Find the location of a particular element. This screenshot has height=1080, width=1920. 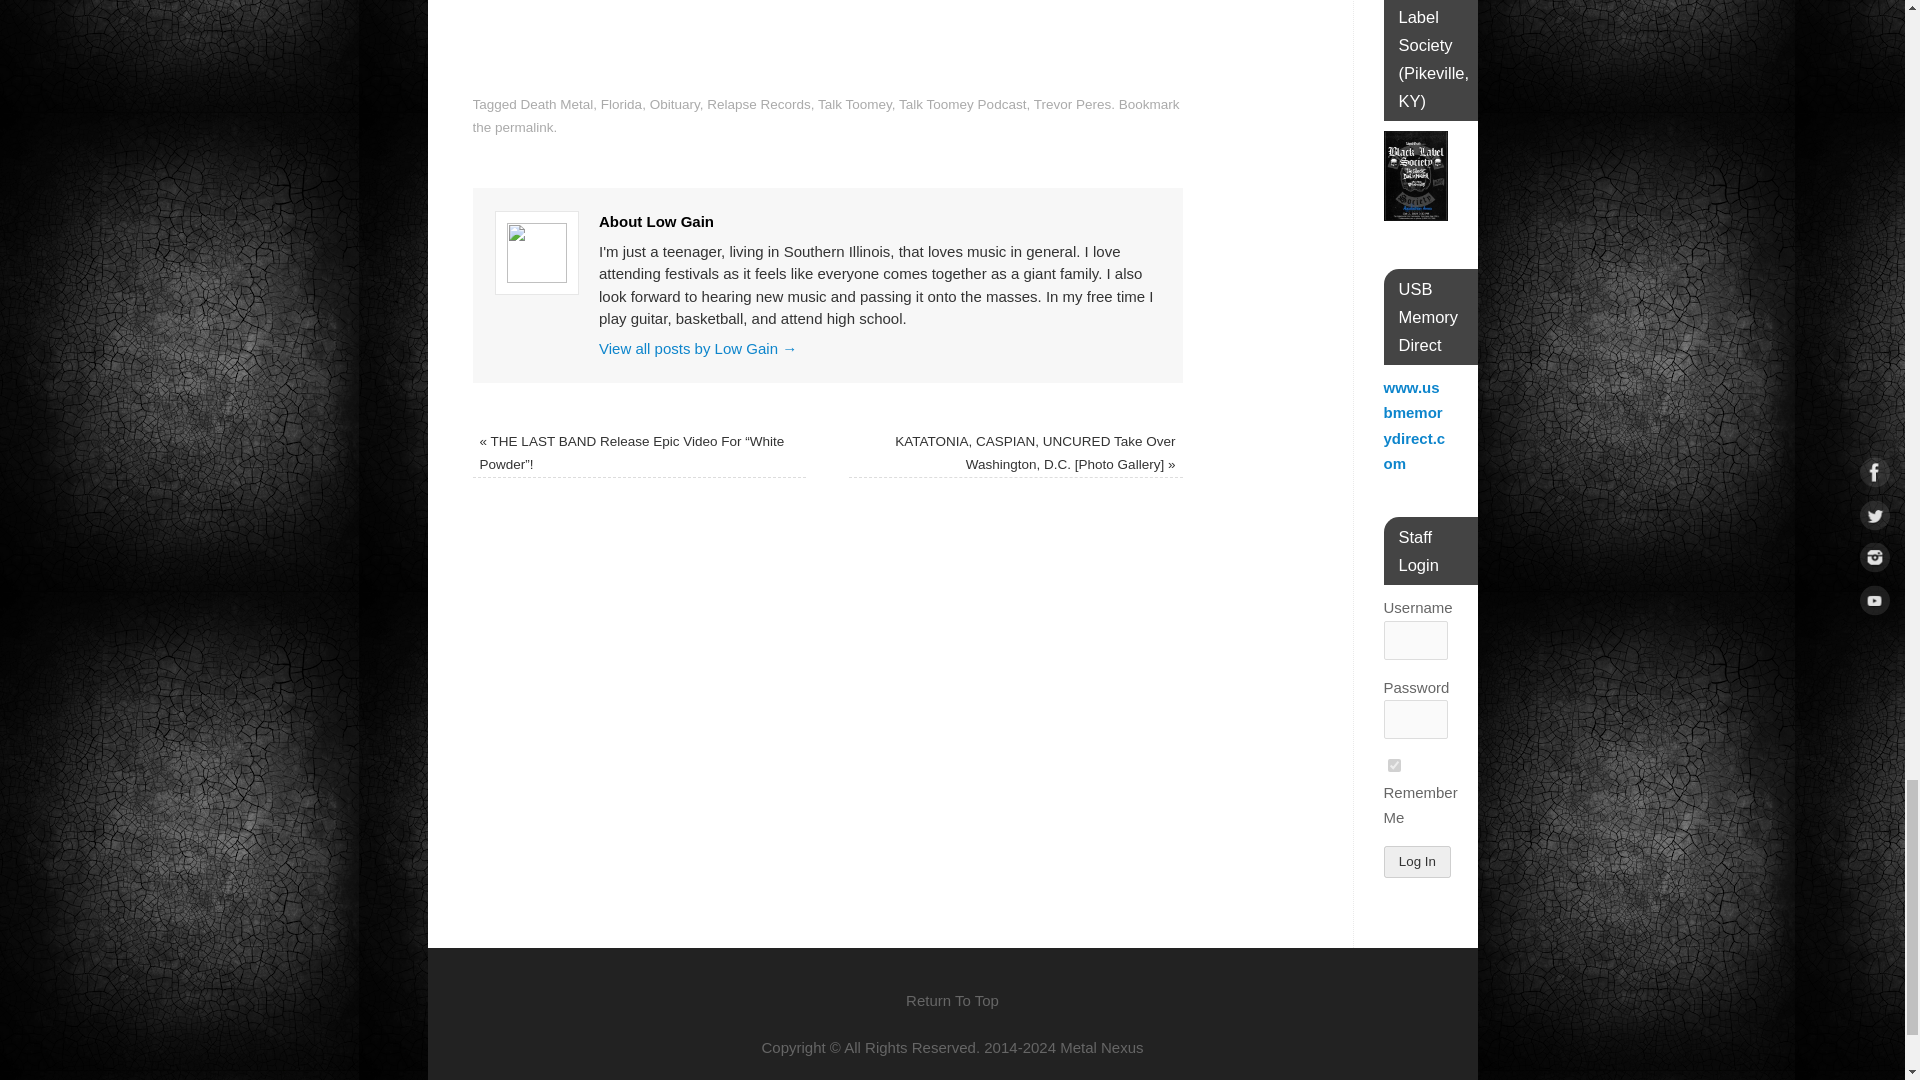

Trevor Peres is located at coordinates (1072, 104).